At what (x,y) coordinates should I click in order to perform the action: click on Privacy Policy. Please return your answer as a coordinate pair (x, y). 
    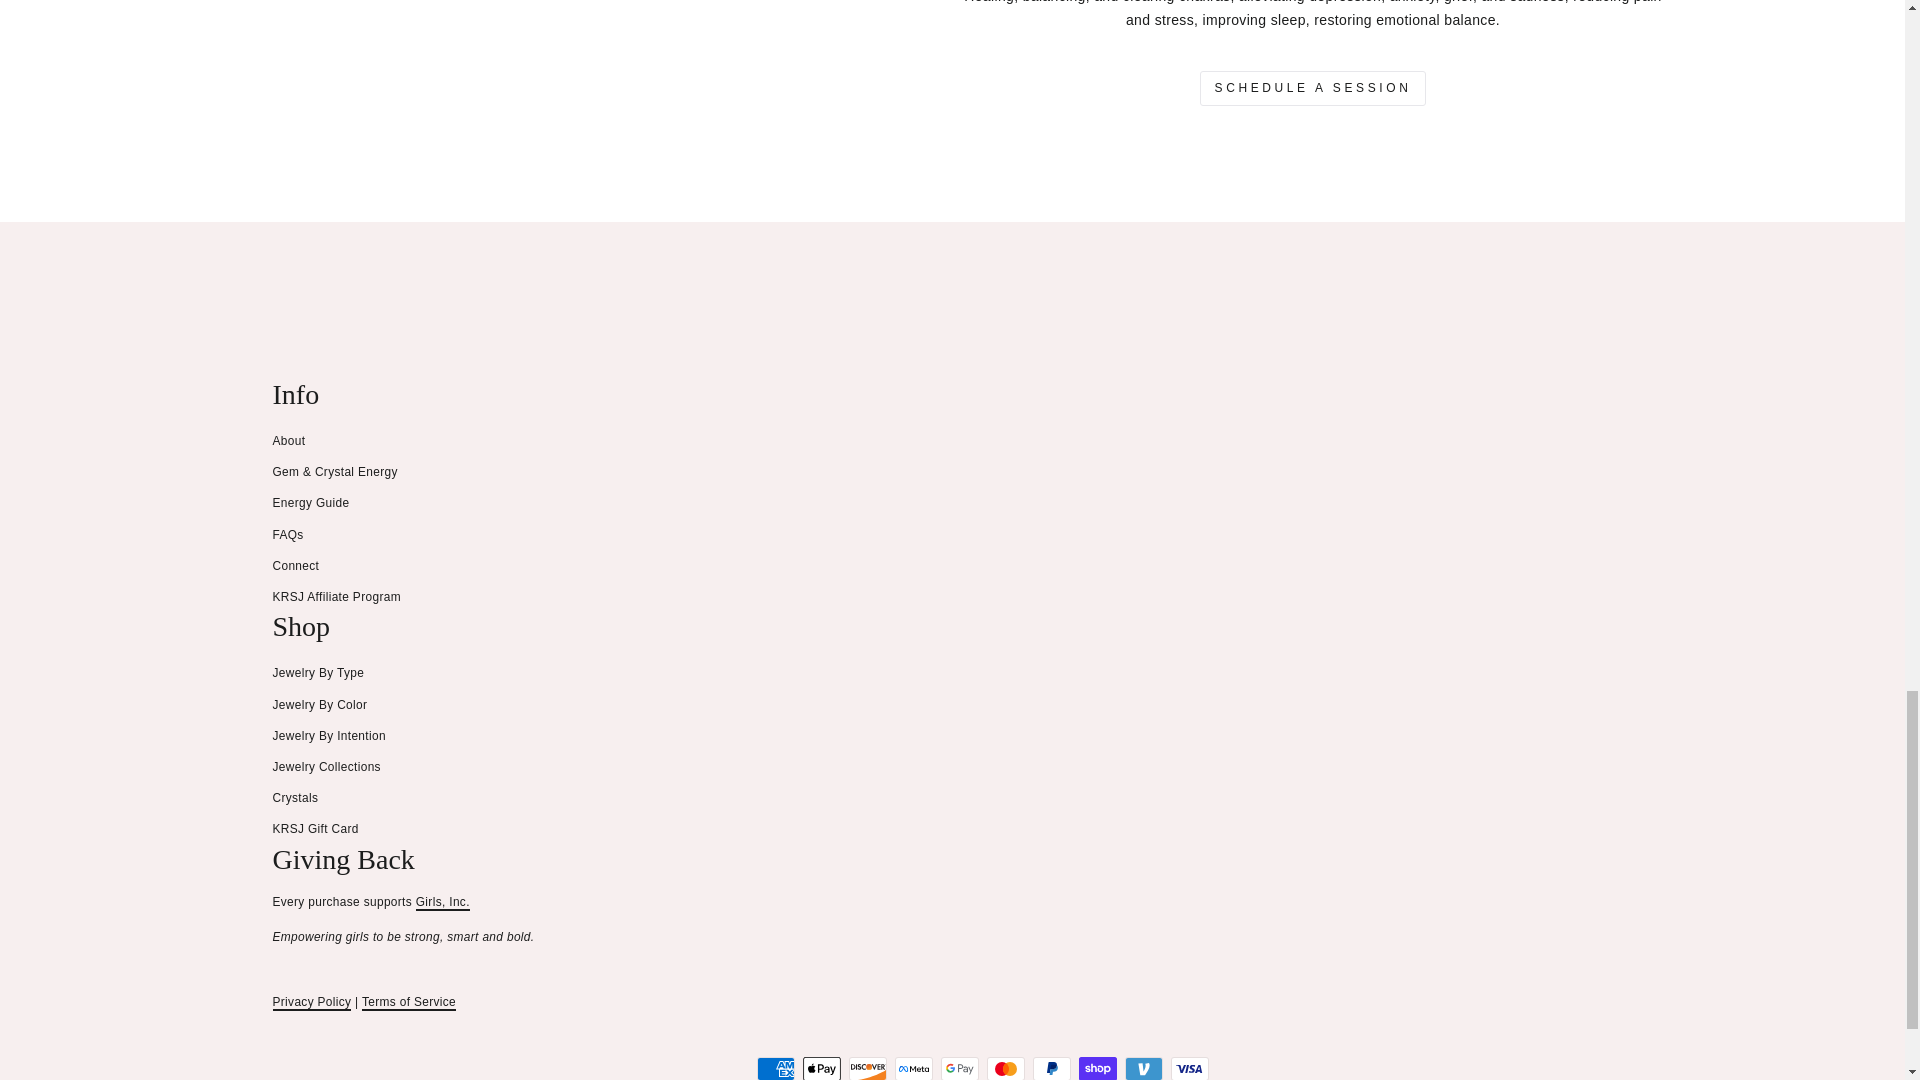
    Looking at the image, I should click on (312, 1002).